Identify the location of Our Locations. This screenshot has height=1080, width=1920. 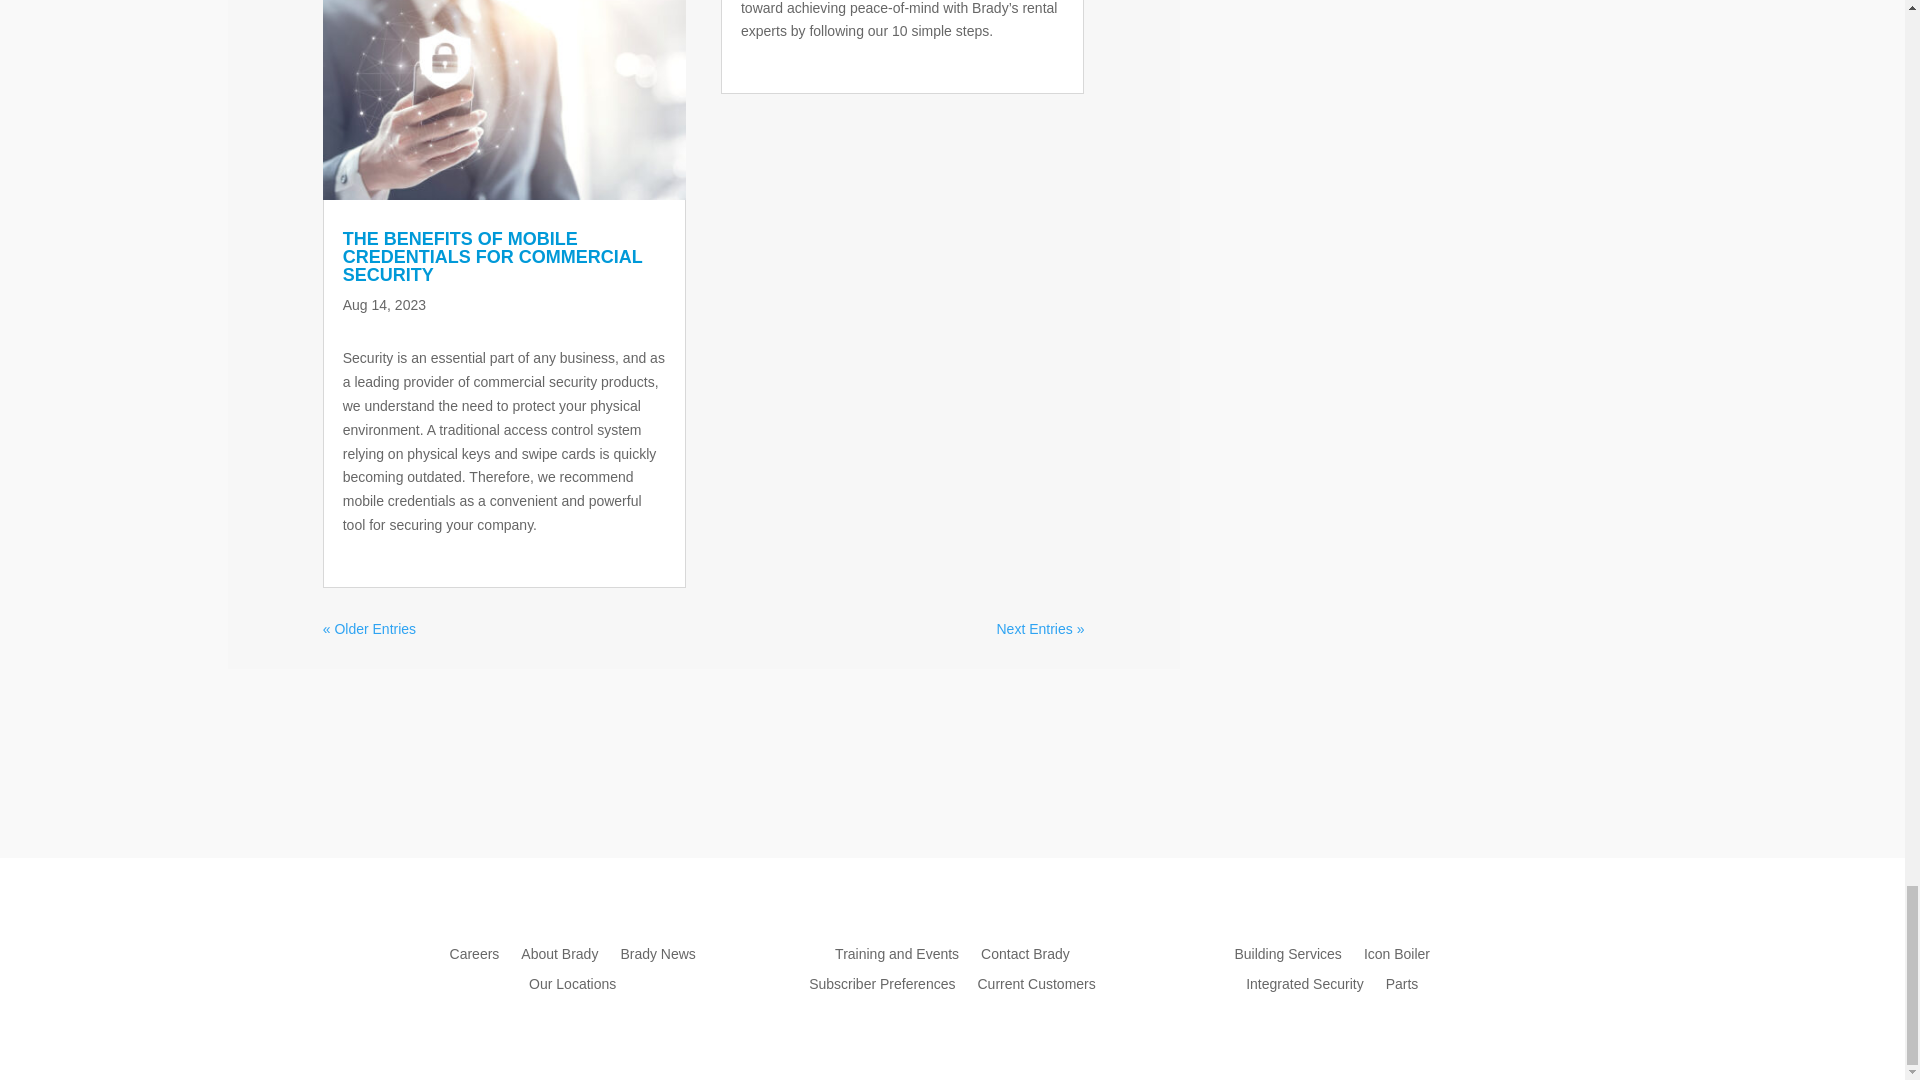
(572, 988).